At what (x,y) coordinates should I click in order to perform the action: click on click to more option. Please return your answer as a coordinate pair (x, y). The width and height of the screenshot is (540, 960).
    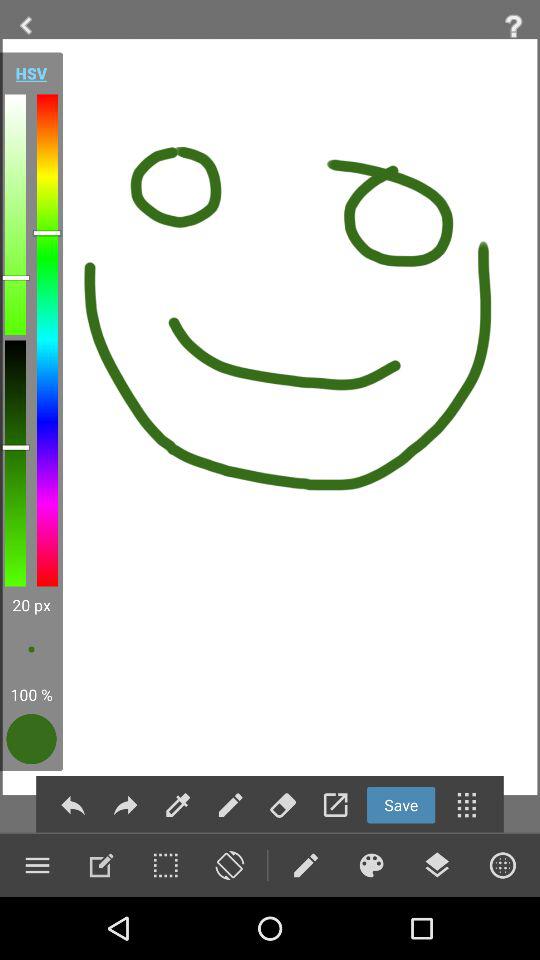
    Looking at the image, I should click on (466, 804).